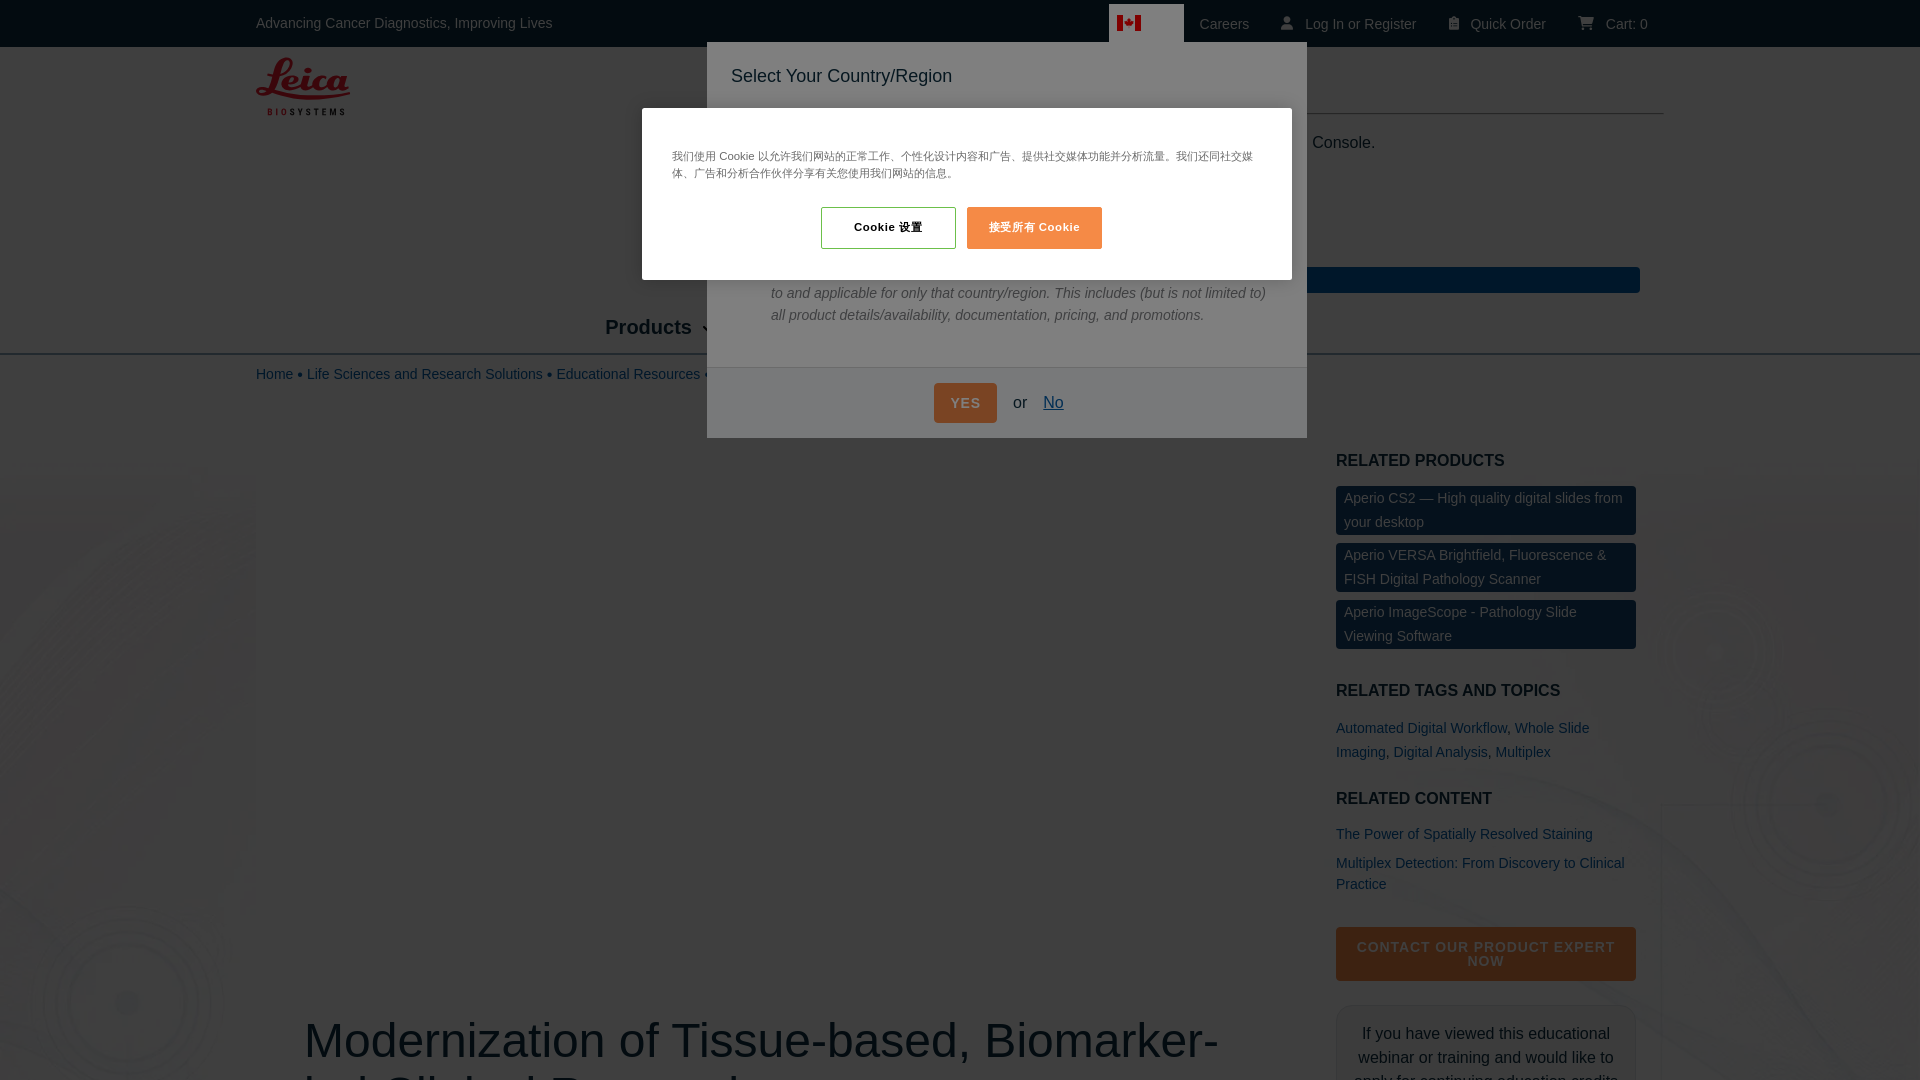  Describe the element at coordinates (1497, 24) in the screenshot. I see `Quick Order` at that location.